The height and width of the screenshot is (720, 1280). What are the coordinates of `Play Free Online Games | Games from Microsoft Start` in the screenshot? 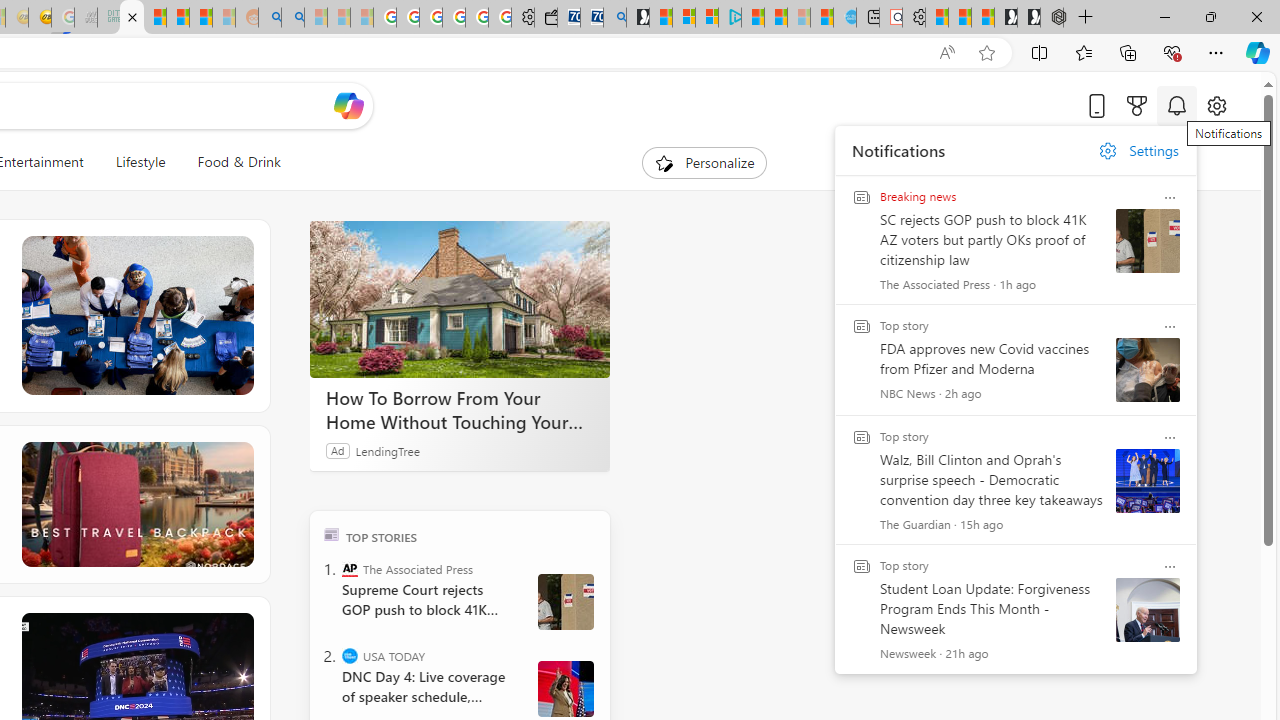 It's located at (1028, 18).